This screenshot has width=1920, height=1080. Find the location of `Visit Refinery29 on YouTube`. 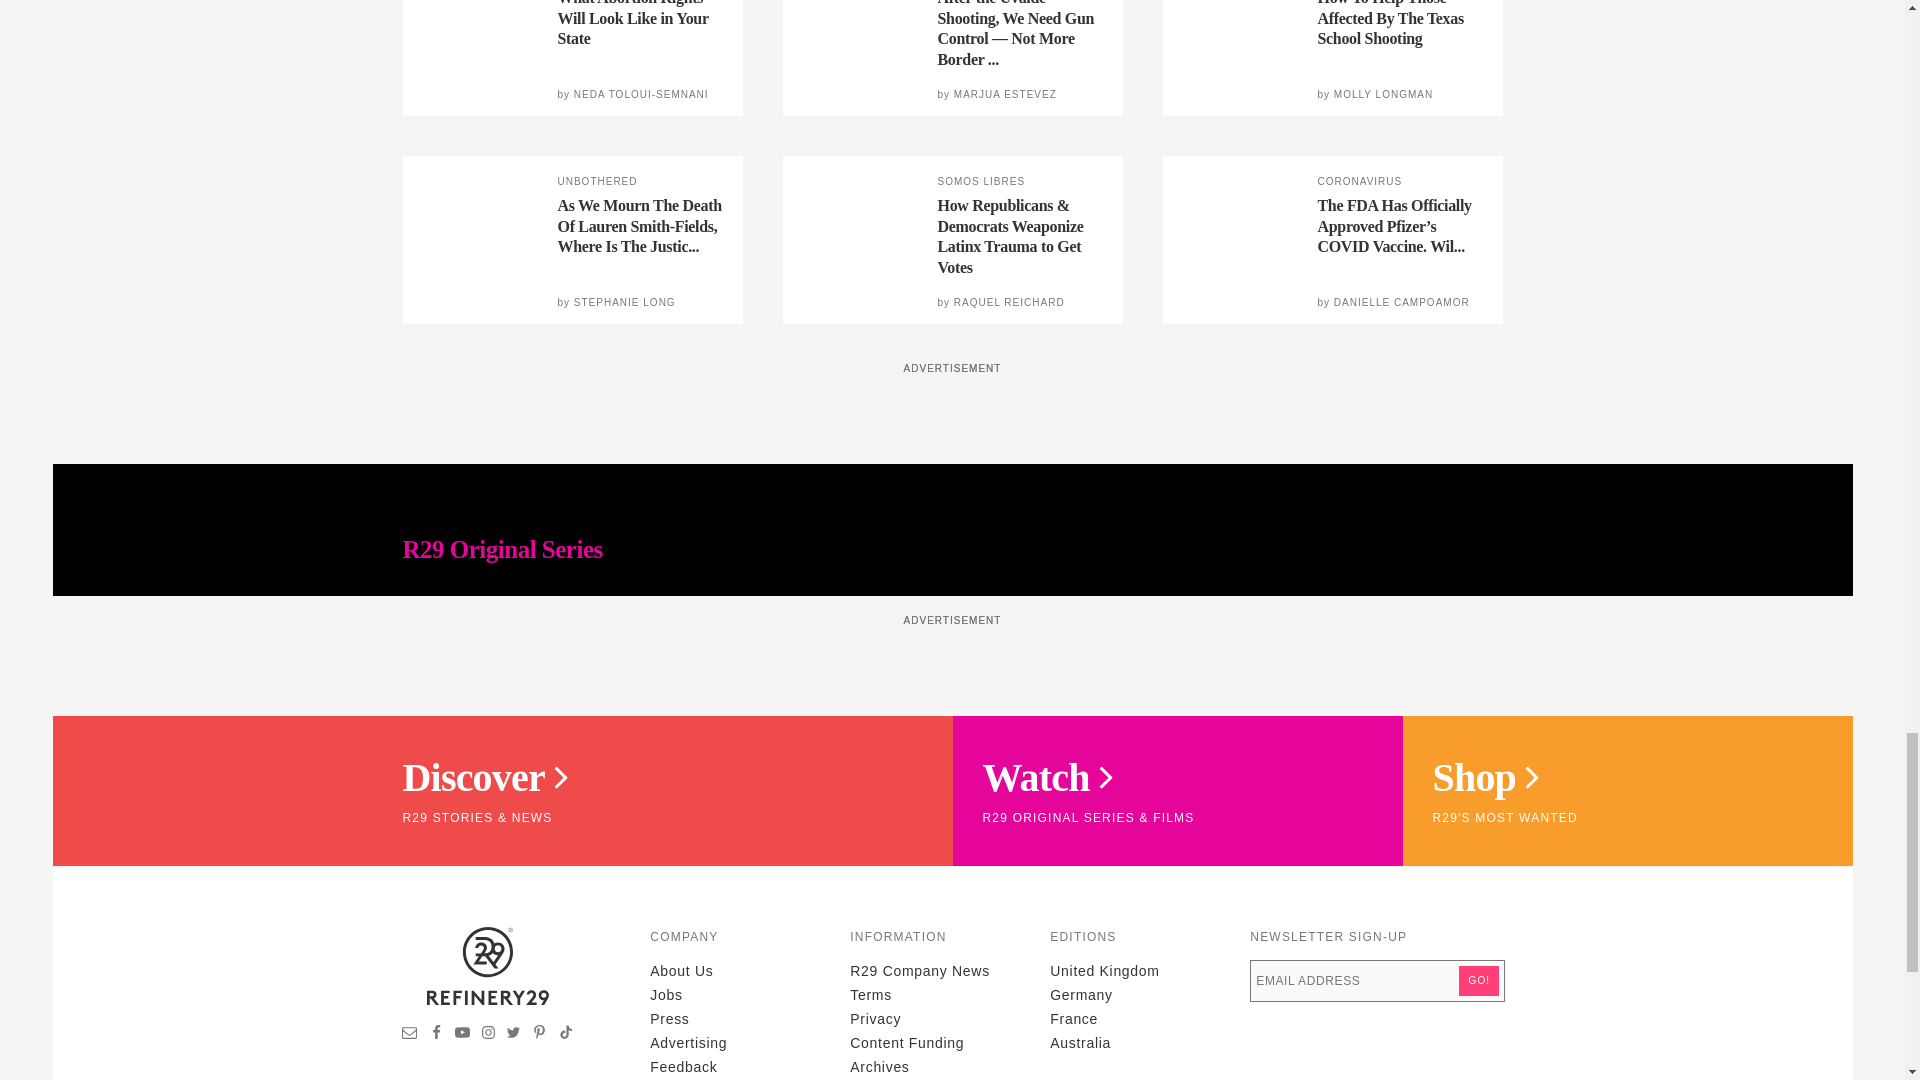

Visit Refinery29 on YouTube is located at coordinates (462, 1035).